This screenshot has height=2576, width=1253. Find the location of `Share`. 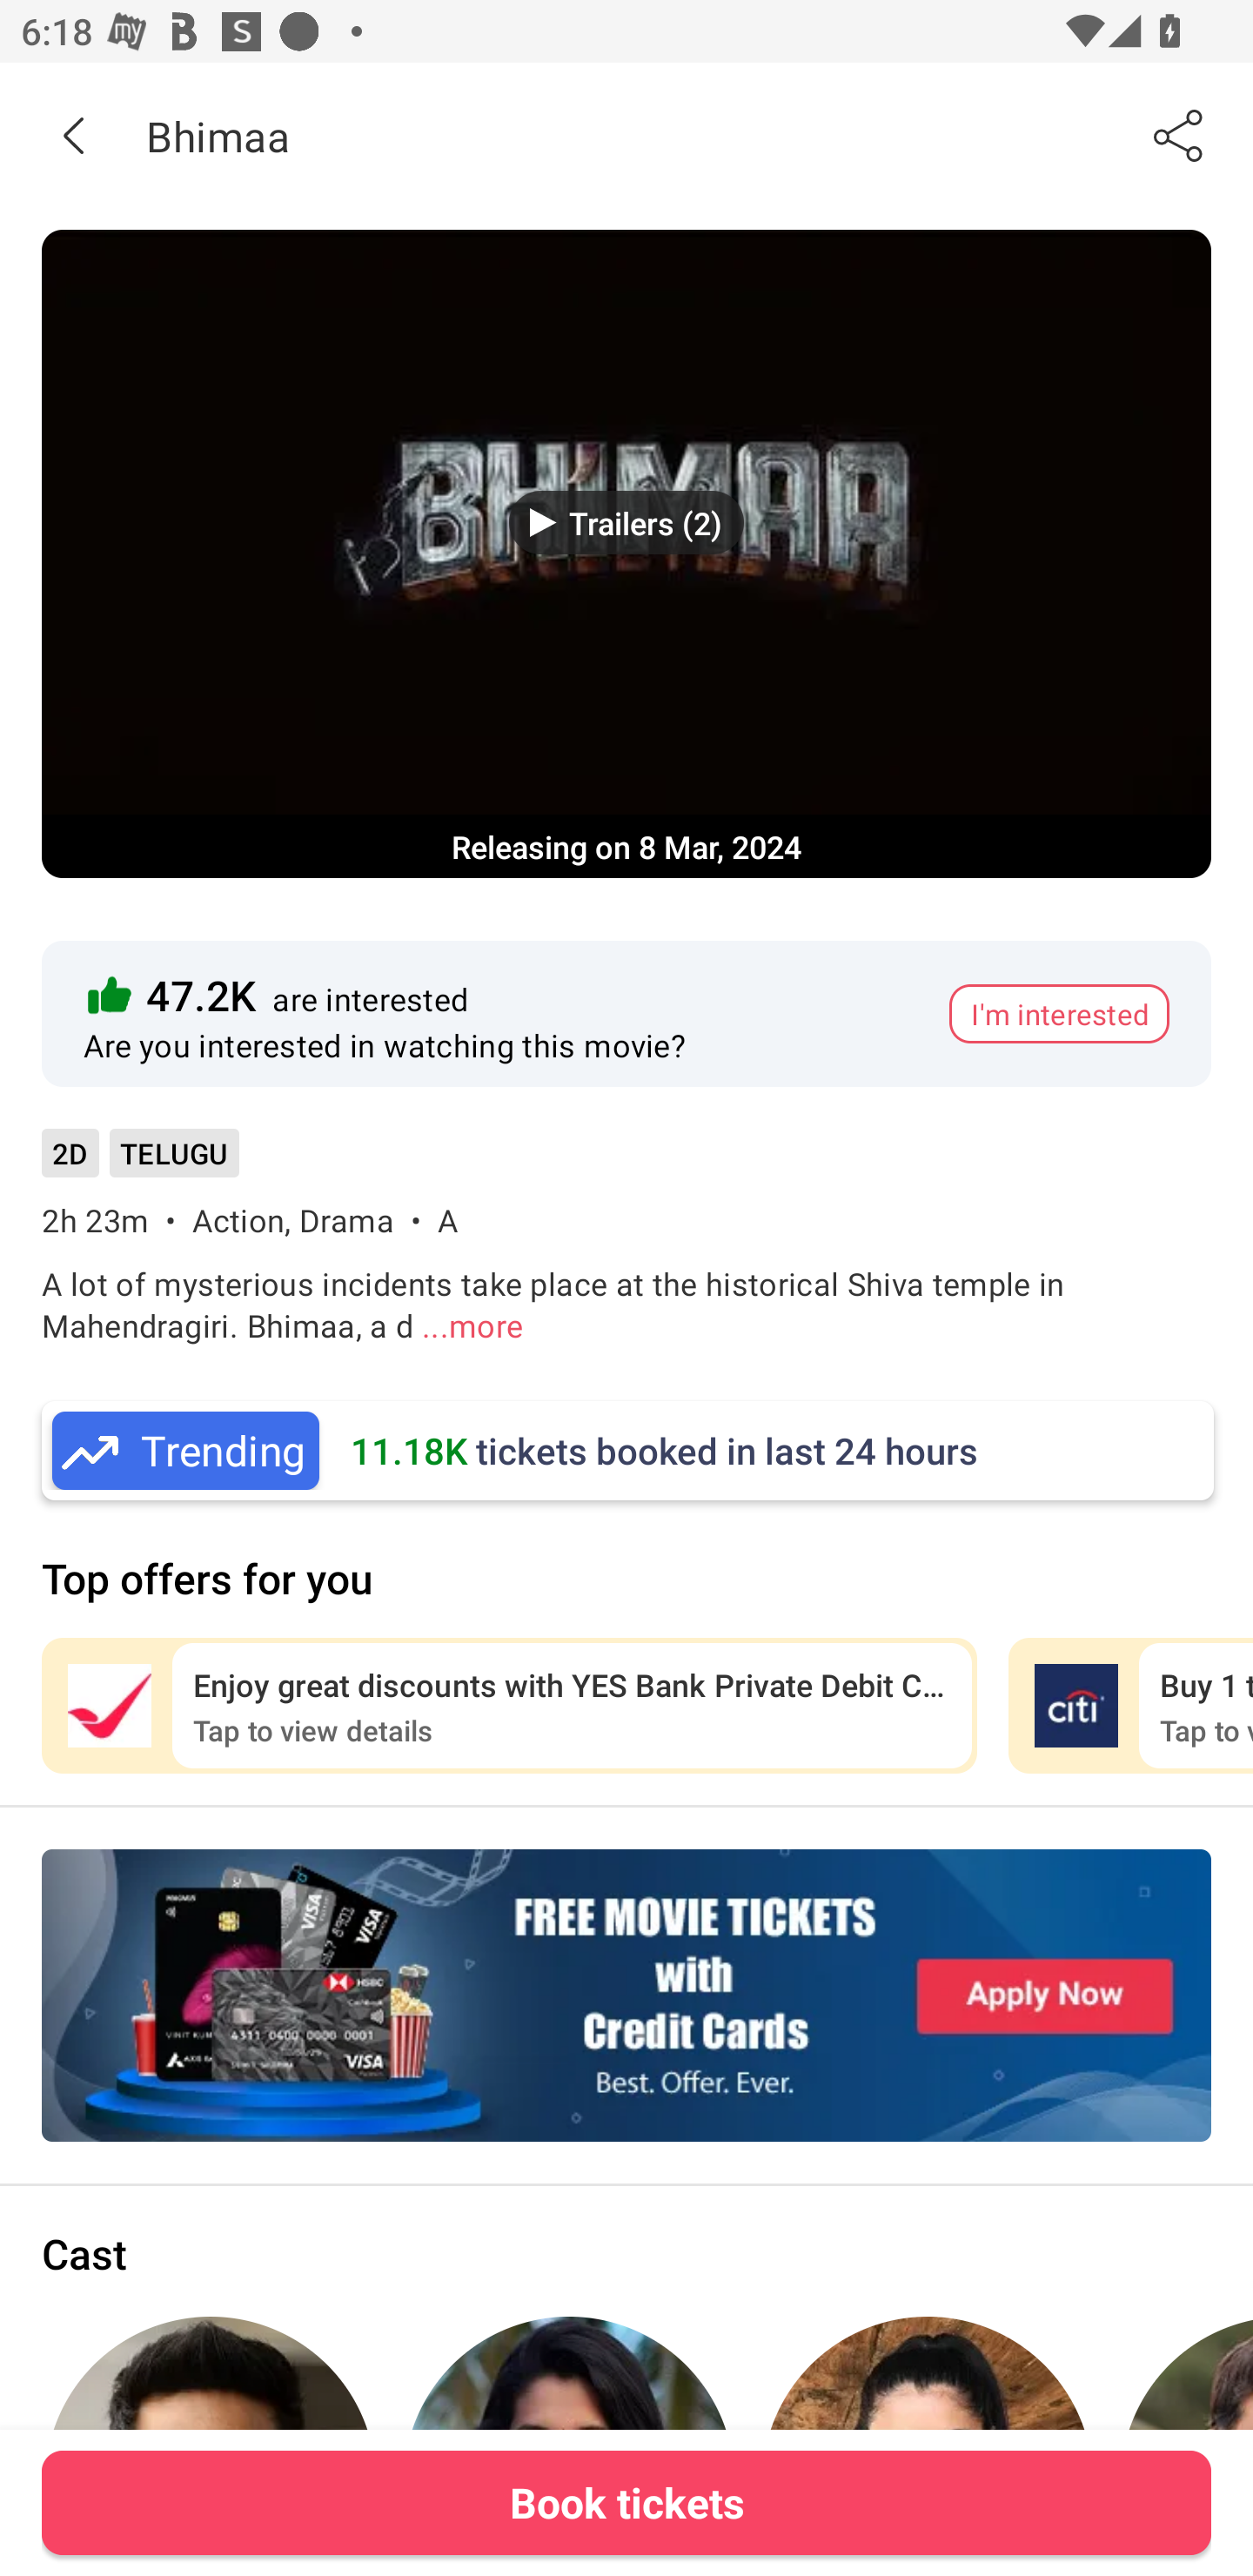

Share is located at coordinates (1180, 135).